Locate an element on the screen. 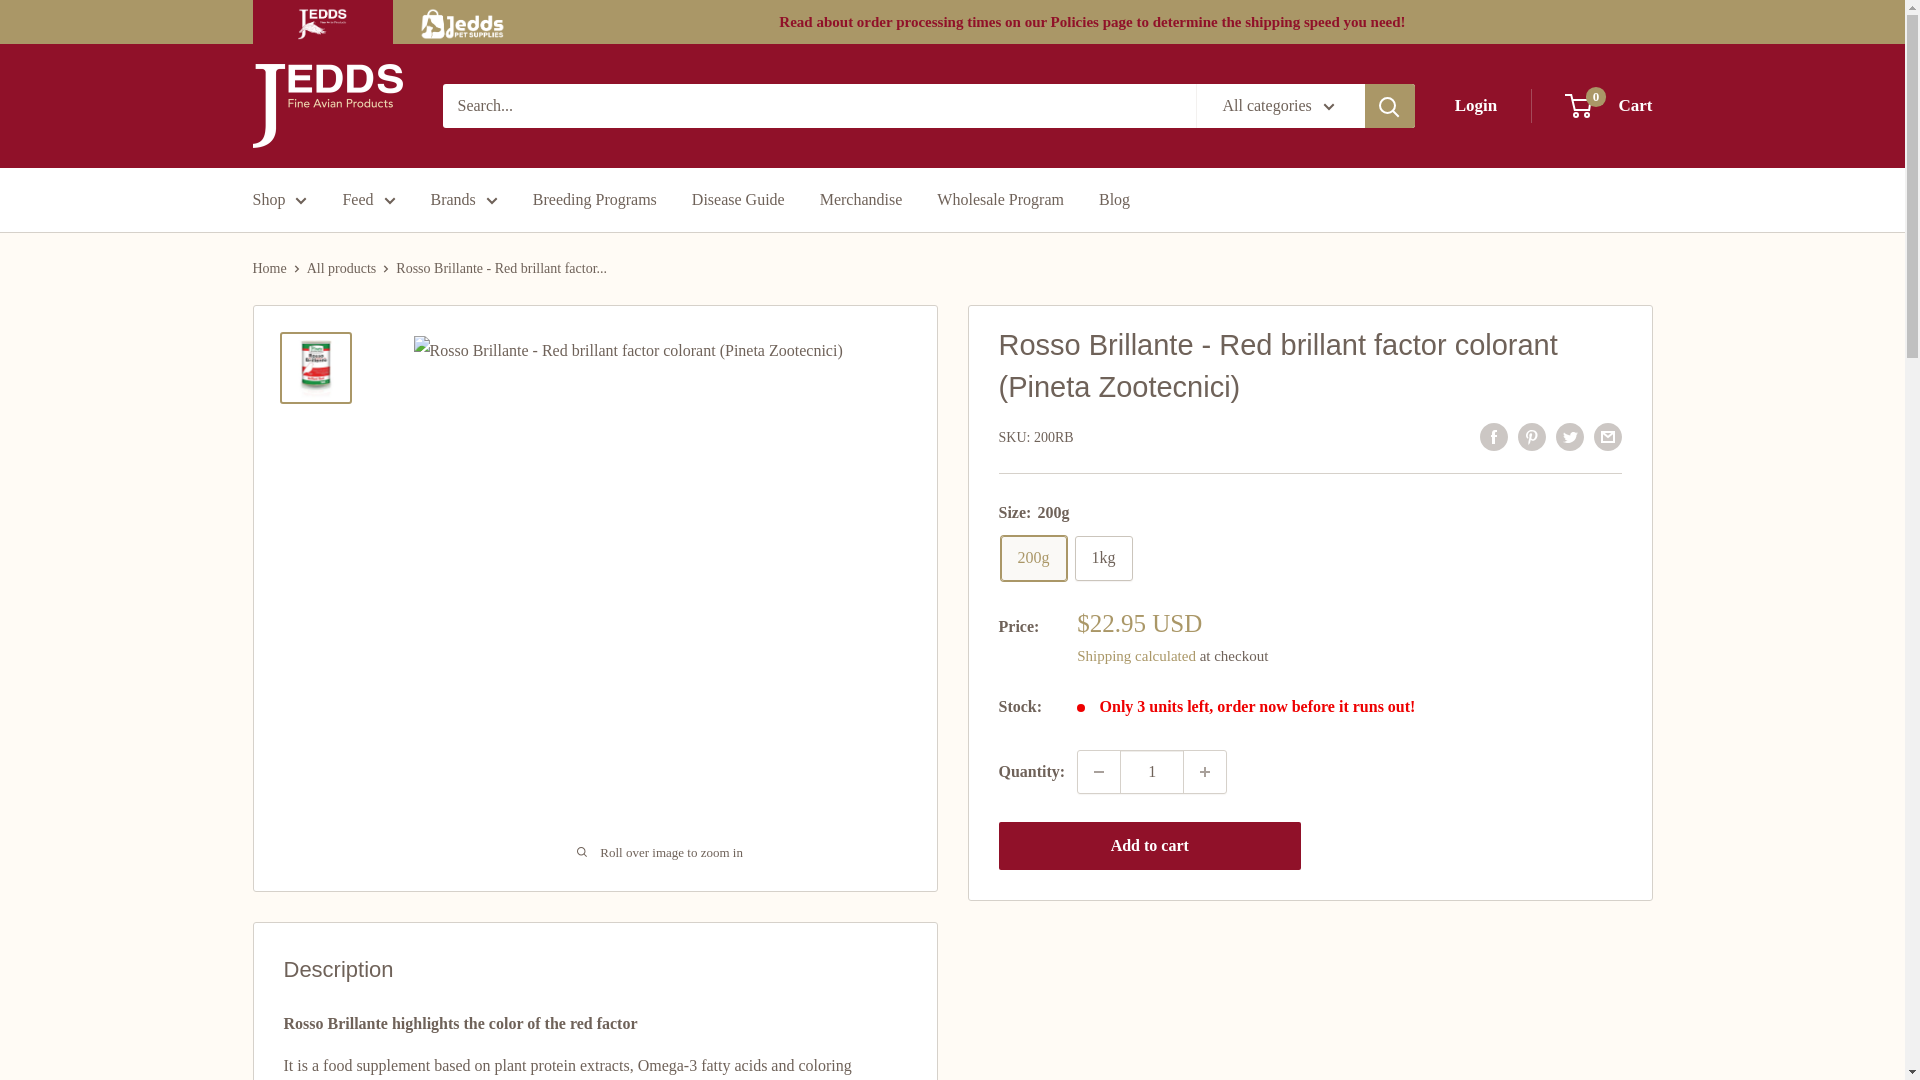 The width and height of the screenshot is (1920, 1080). Decrease quantity by 1 is located at coordinates (1098, 771).